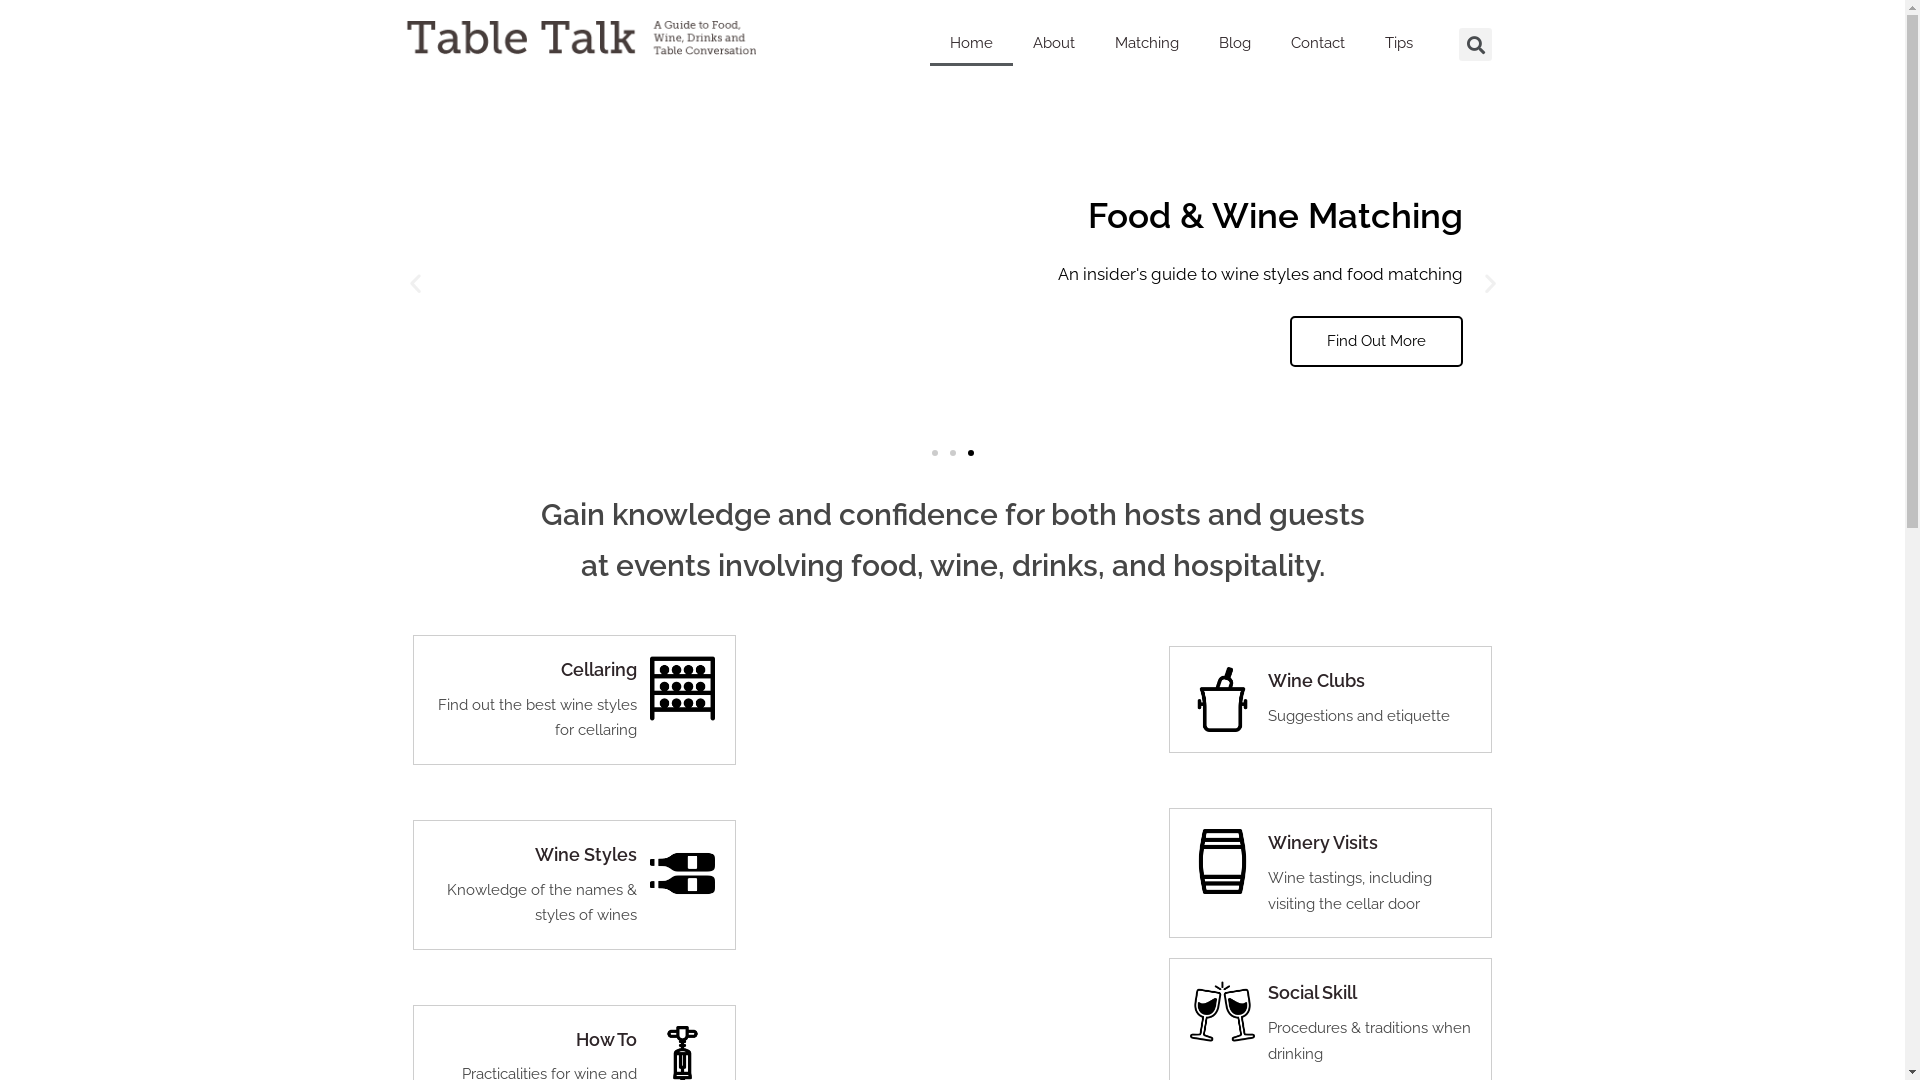 This screenshot has width=1920, height=1080. Describe the element at coordinates (1147, 43) in the screenshot. I see `Matching` at that location.